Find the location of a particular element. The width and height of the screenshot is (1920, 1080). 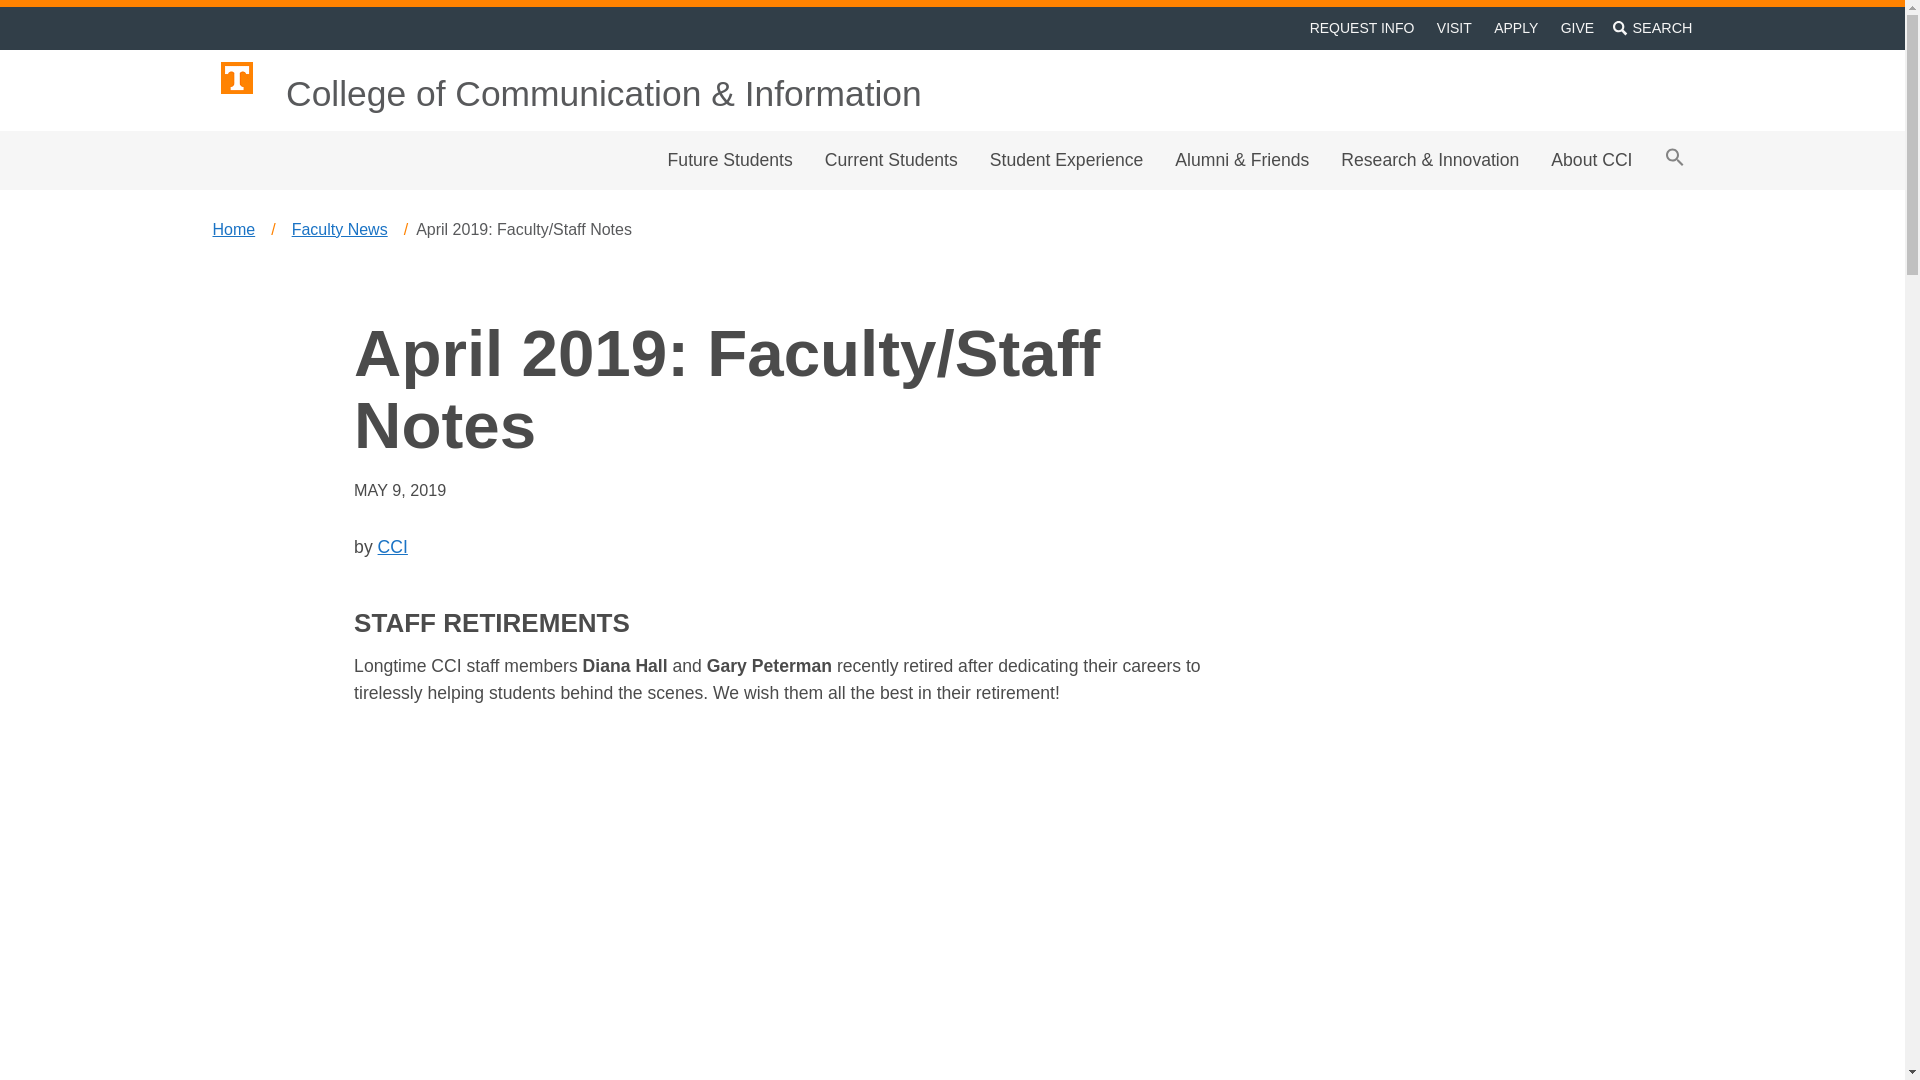

Future Students is located at coordinates (730, 160).